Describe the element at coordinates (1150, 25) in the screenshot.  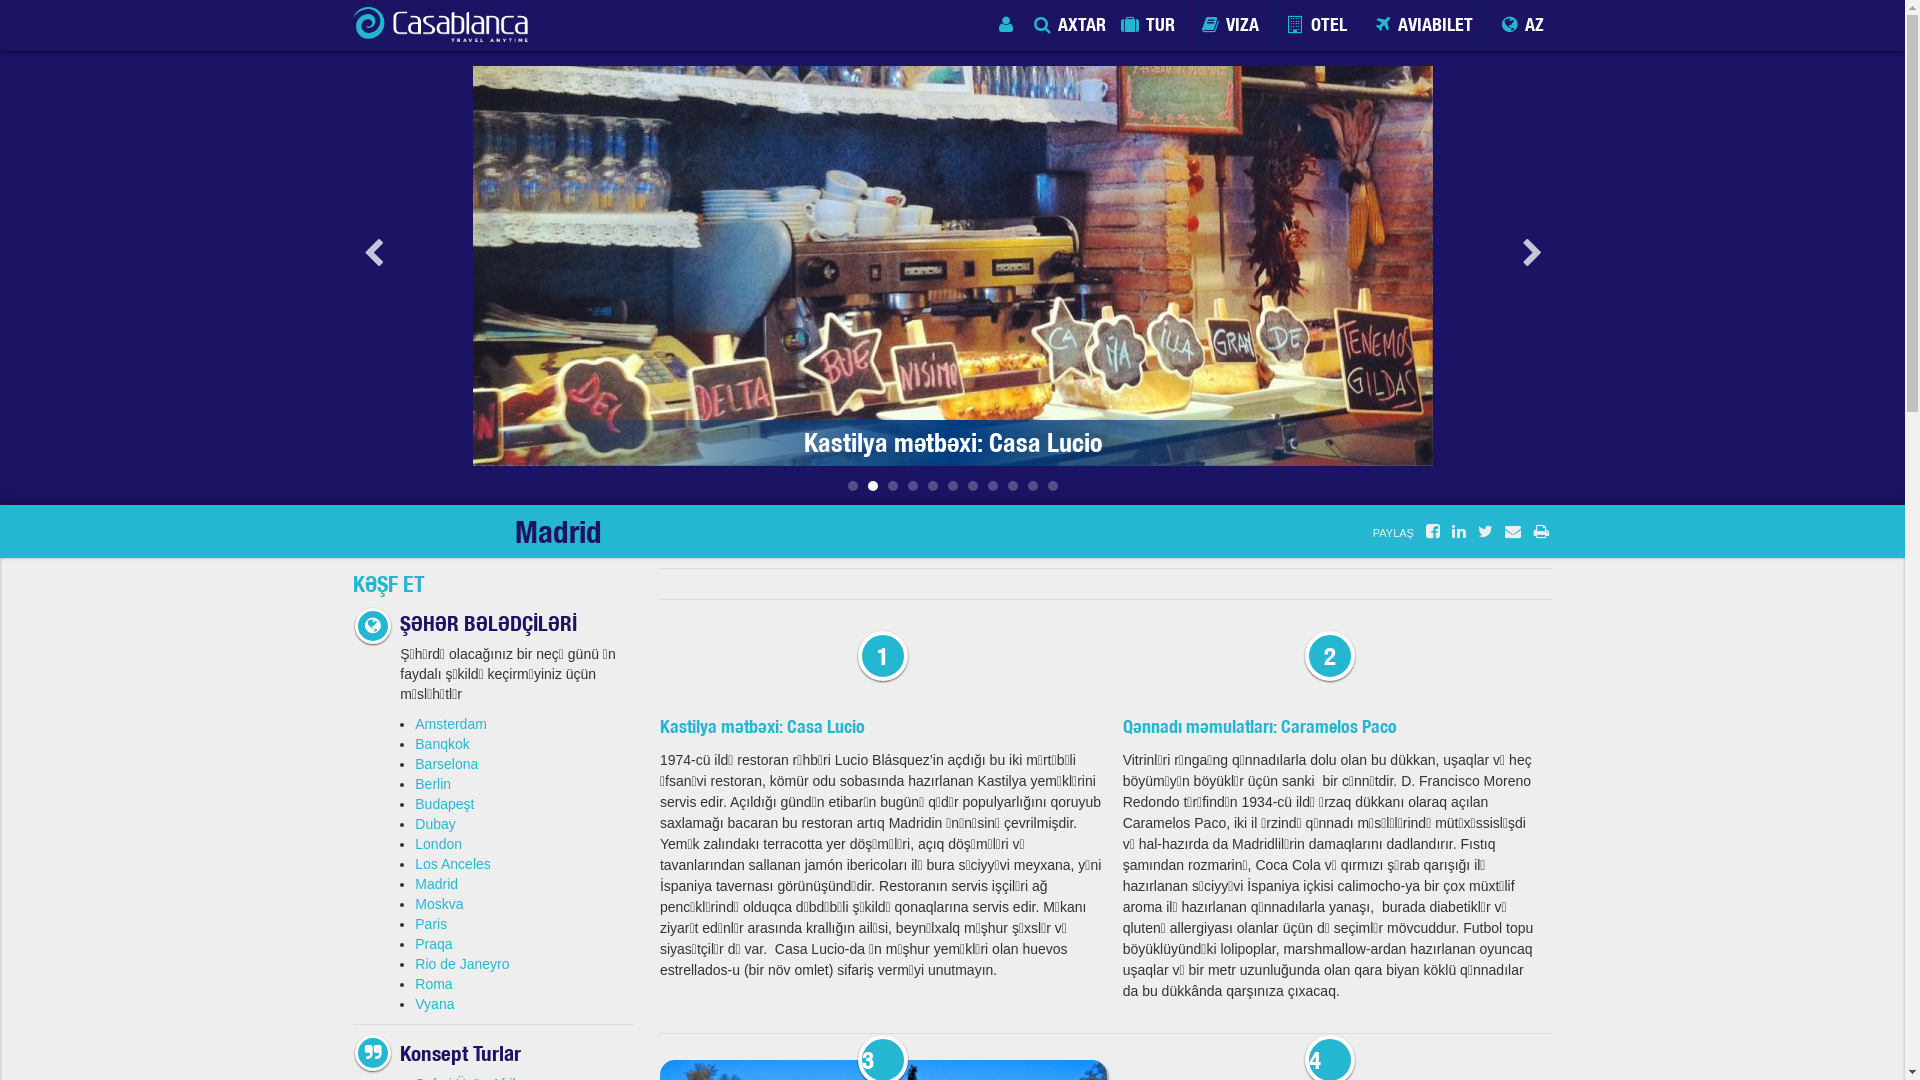
I see `TUR` at that location.